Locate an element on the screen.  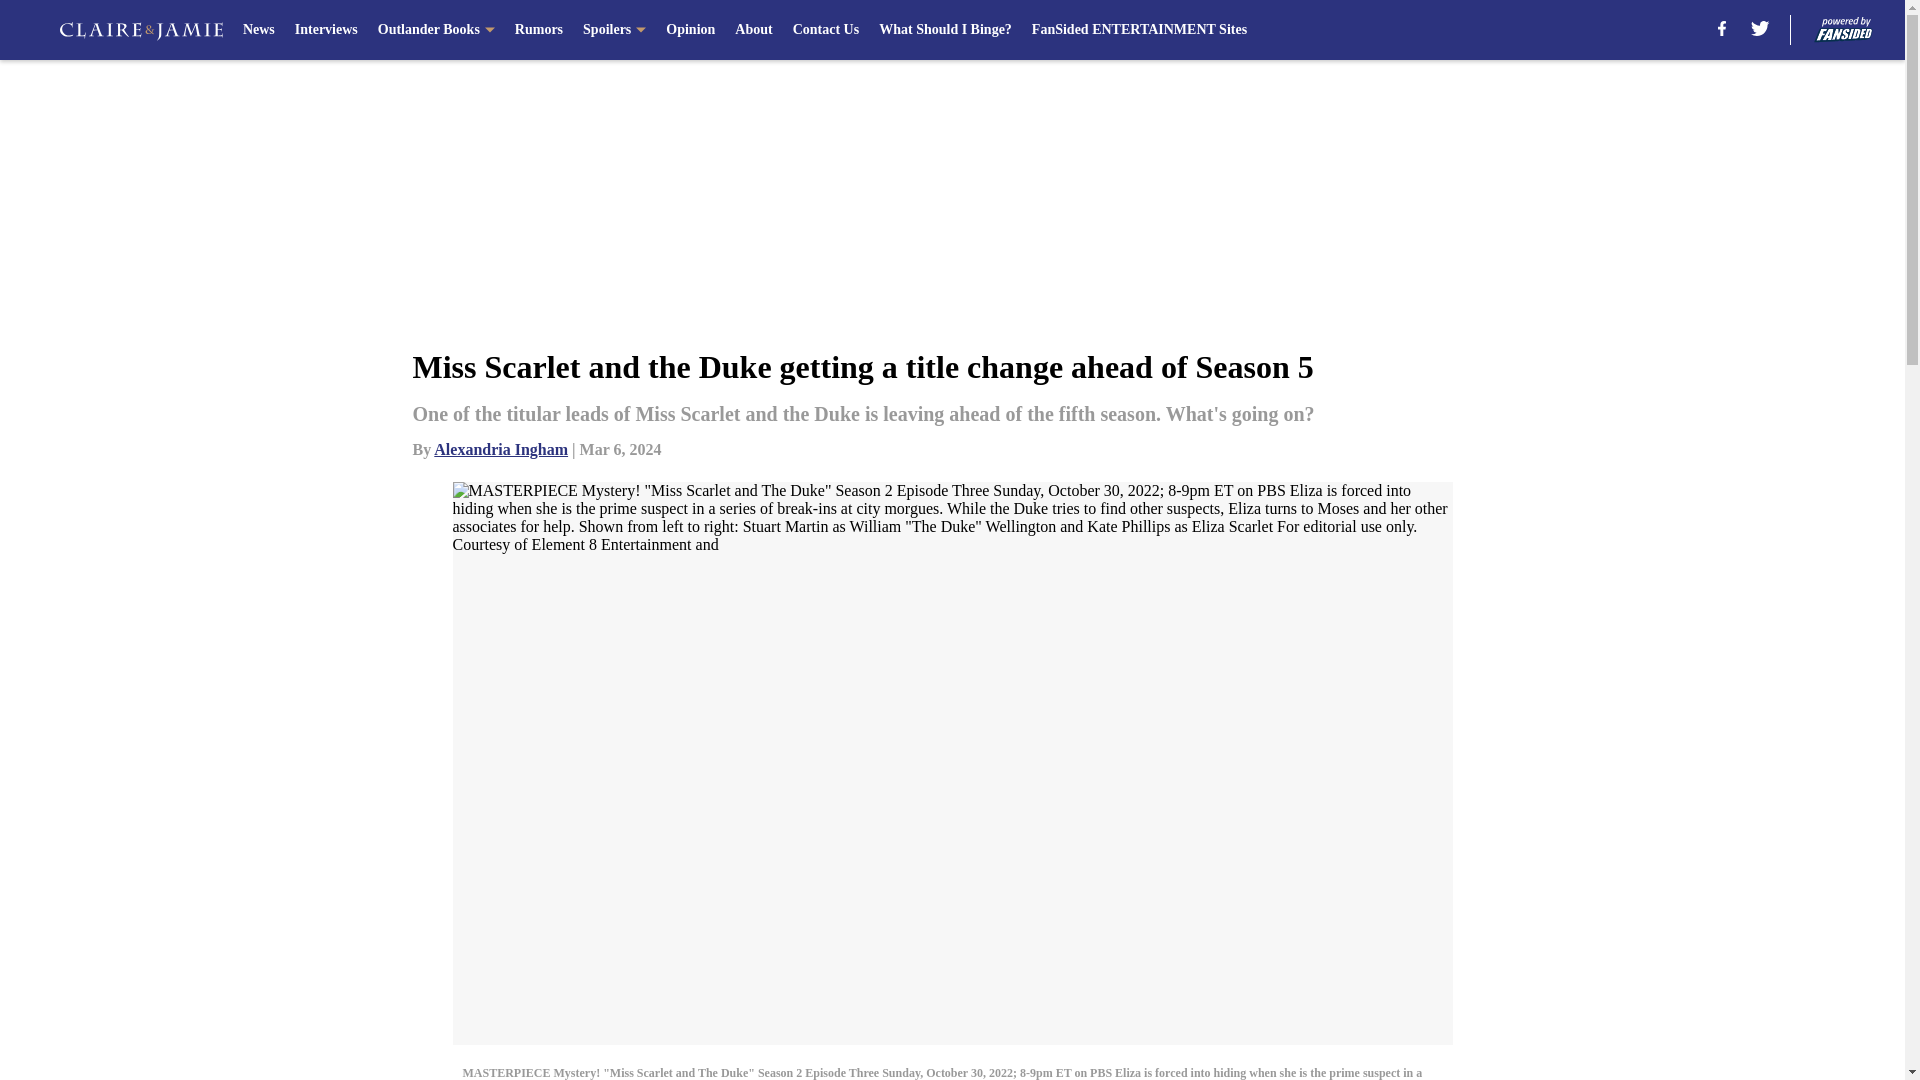
Contact Us is located at coordinates (826, 30).